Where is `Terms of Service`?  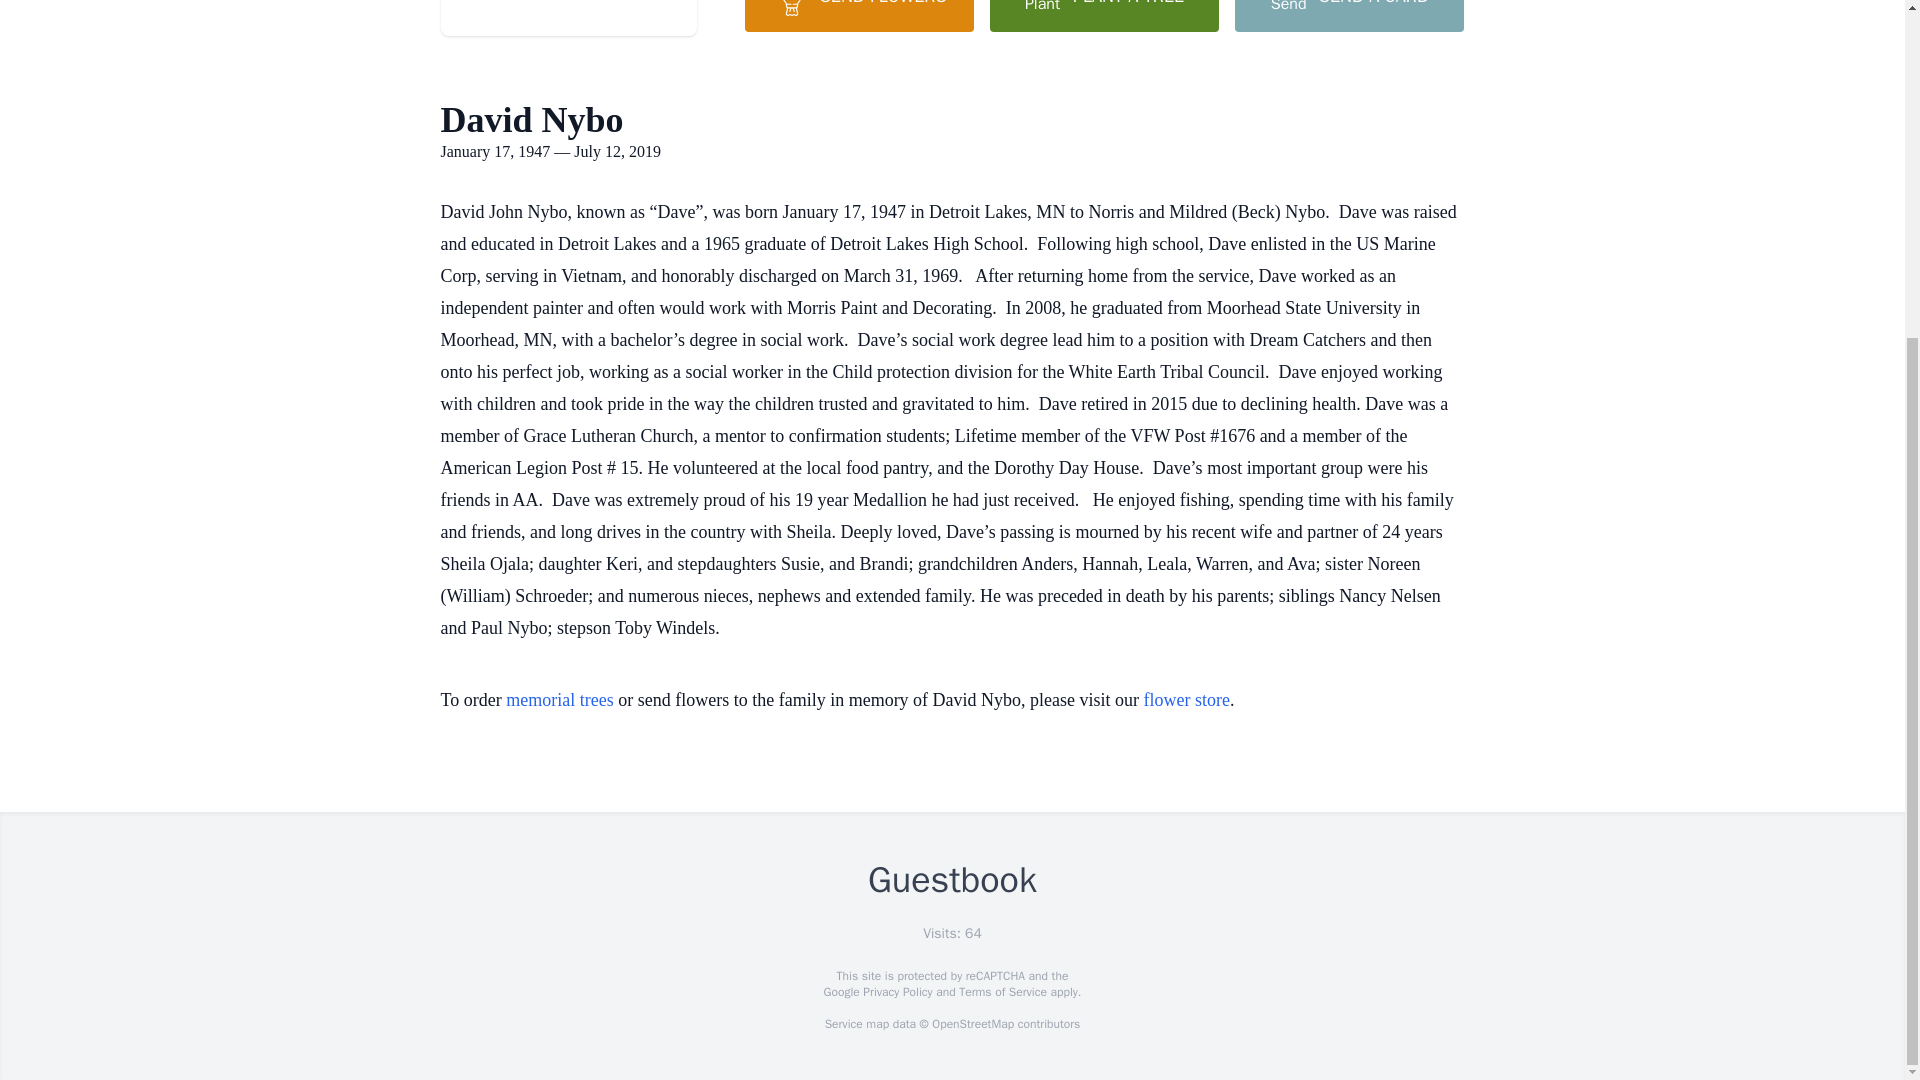 Terms of Service is located at coordinates (1002, 992).